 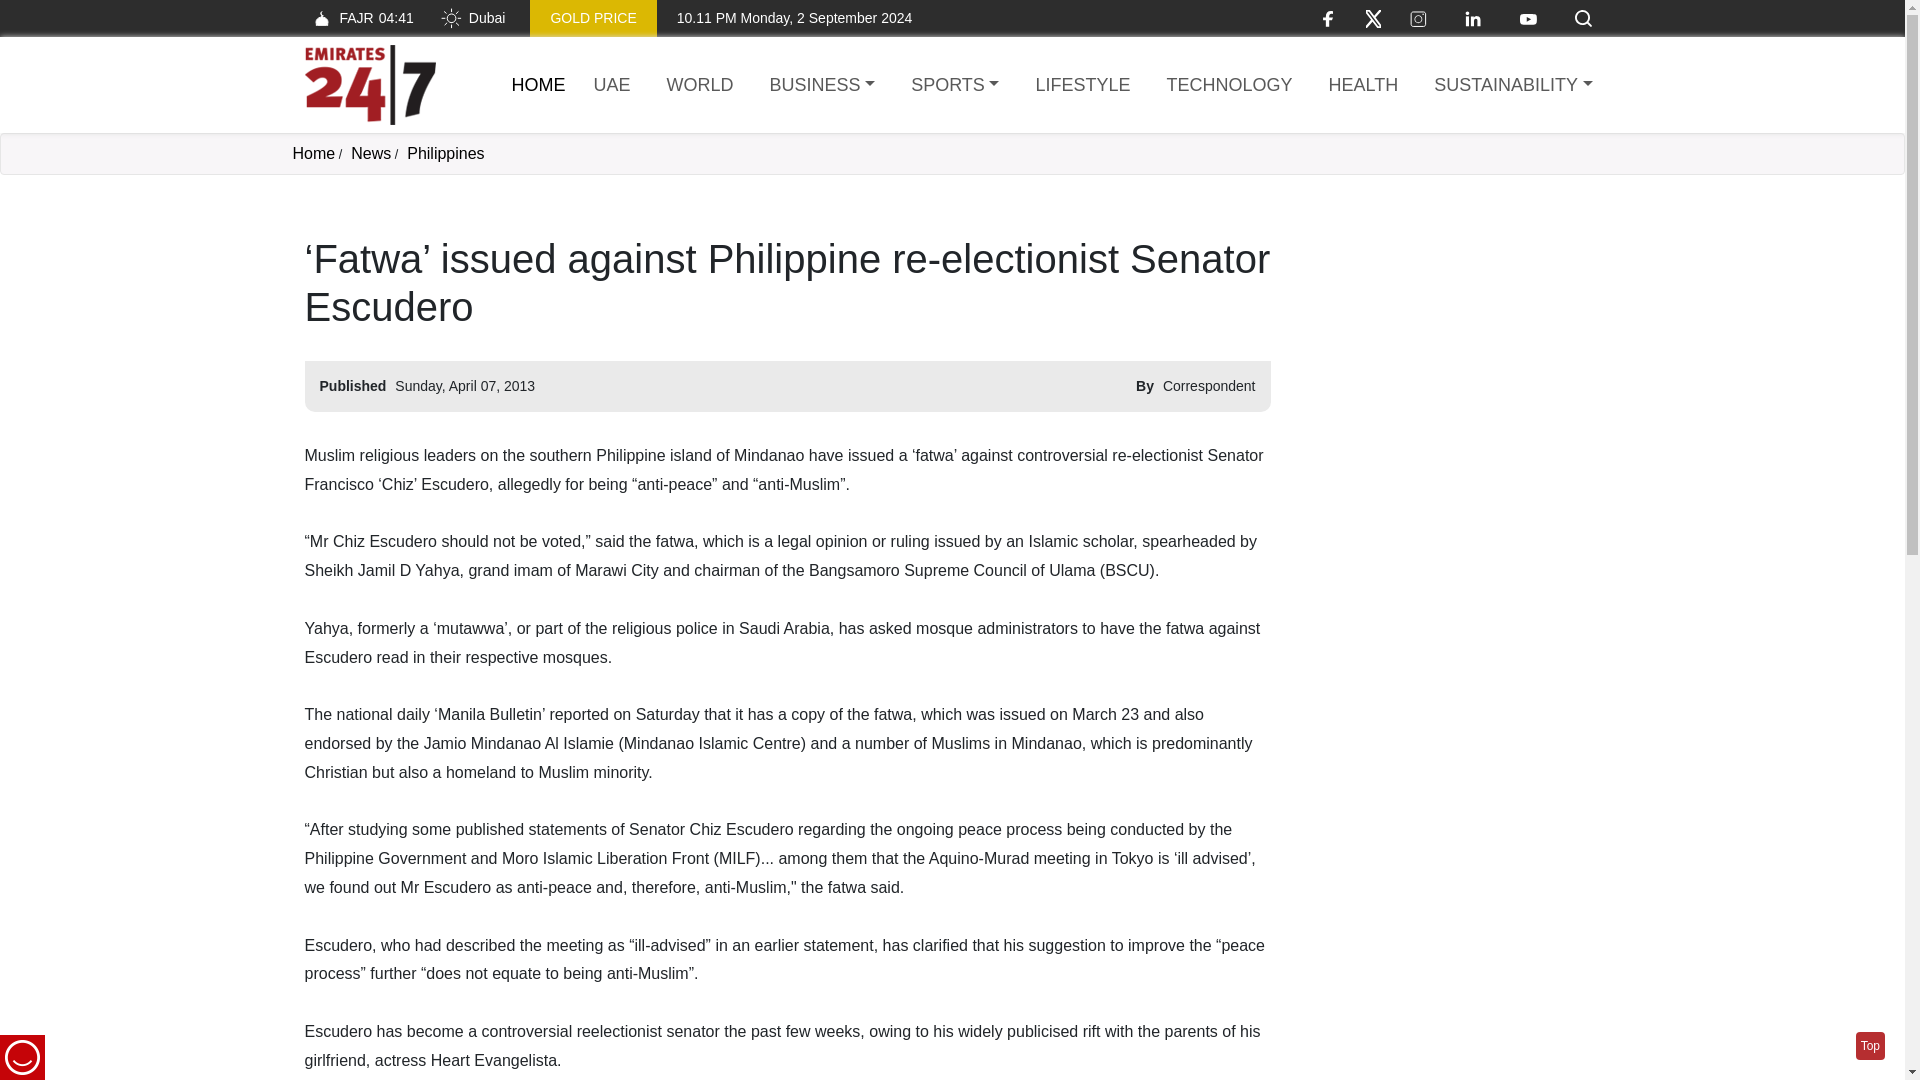 I want to click on SPORTS, so click(x=954, y=86).